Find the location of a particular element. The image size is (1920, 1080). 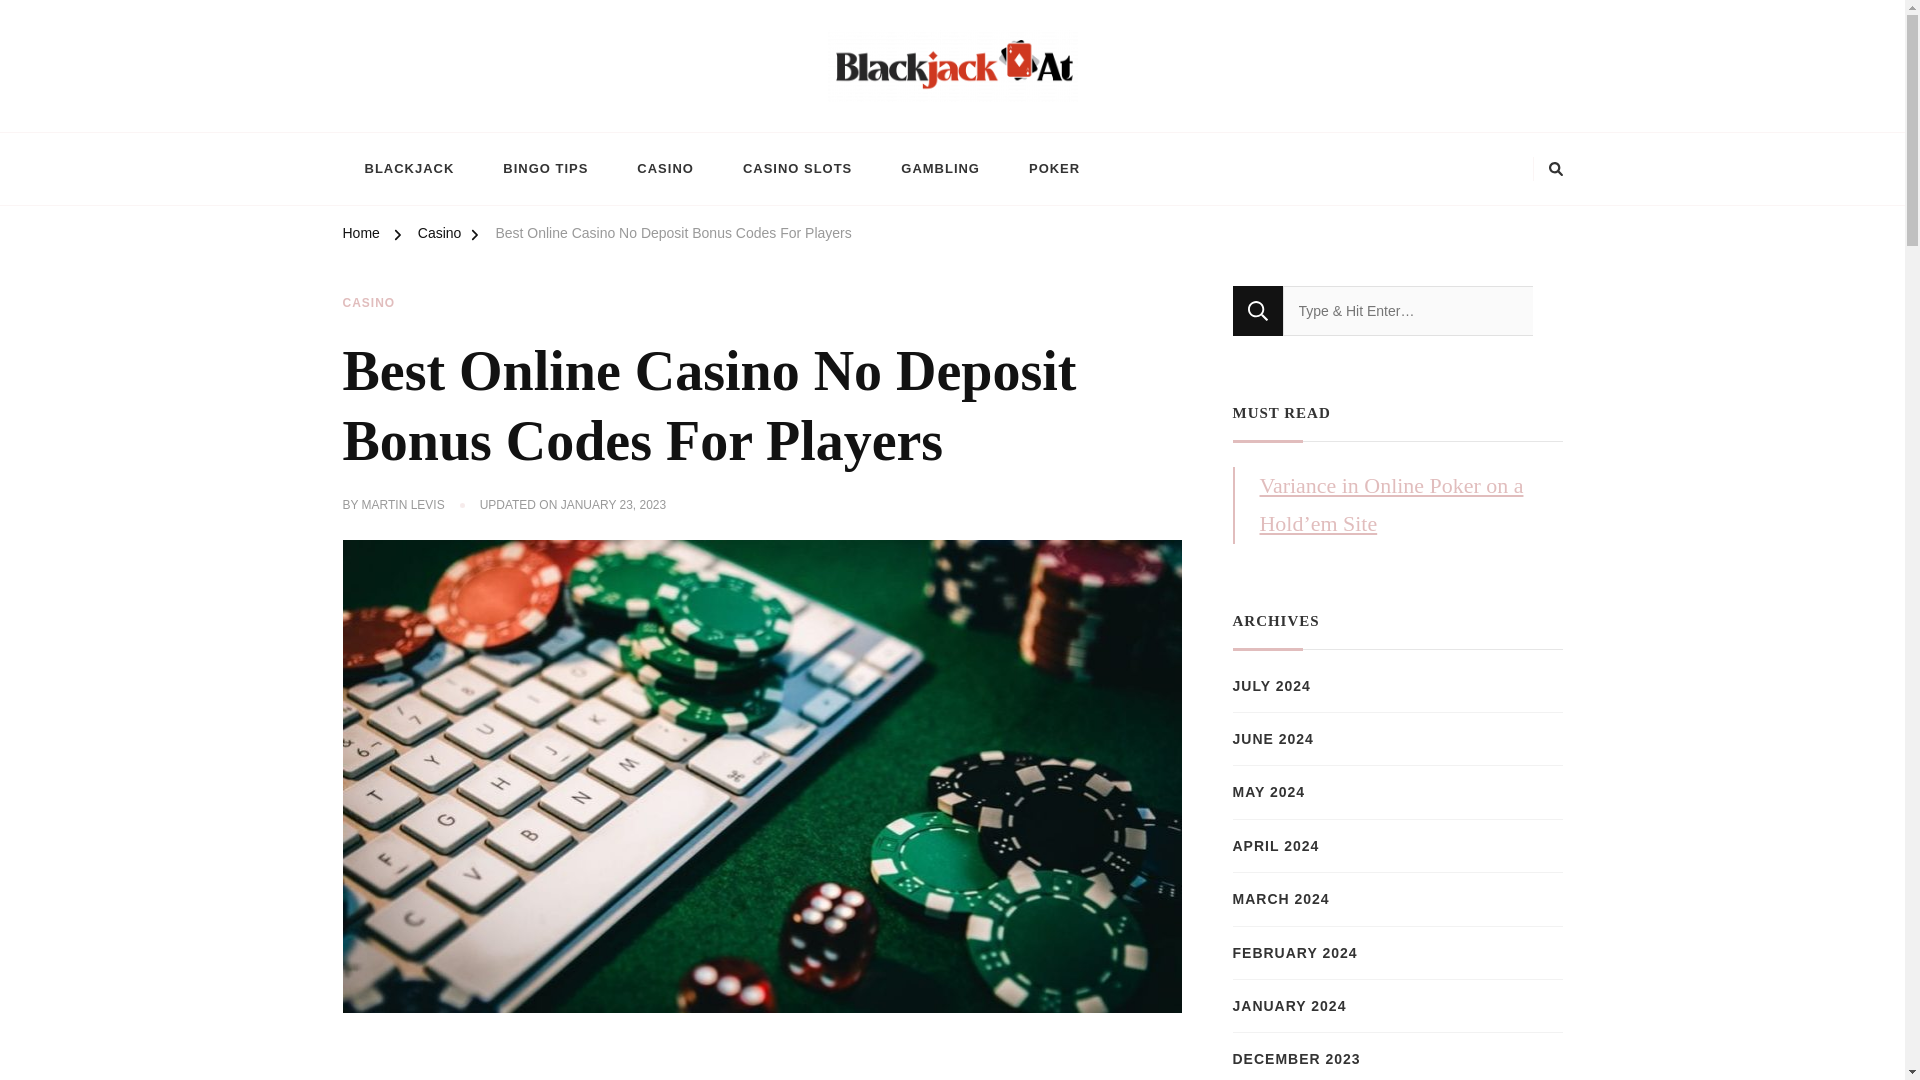

JUNE 2024 is located at coordinates (1272, 738).